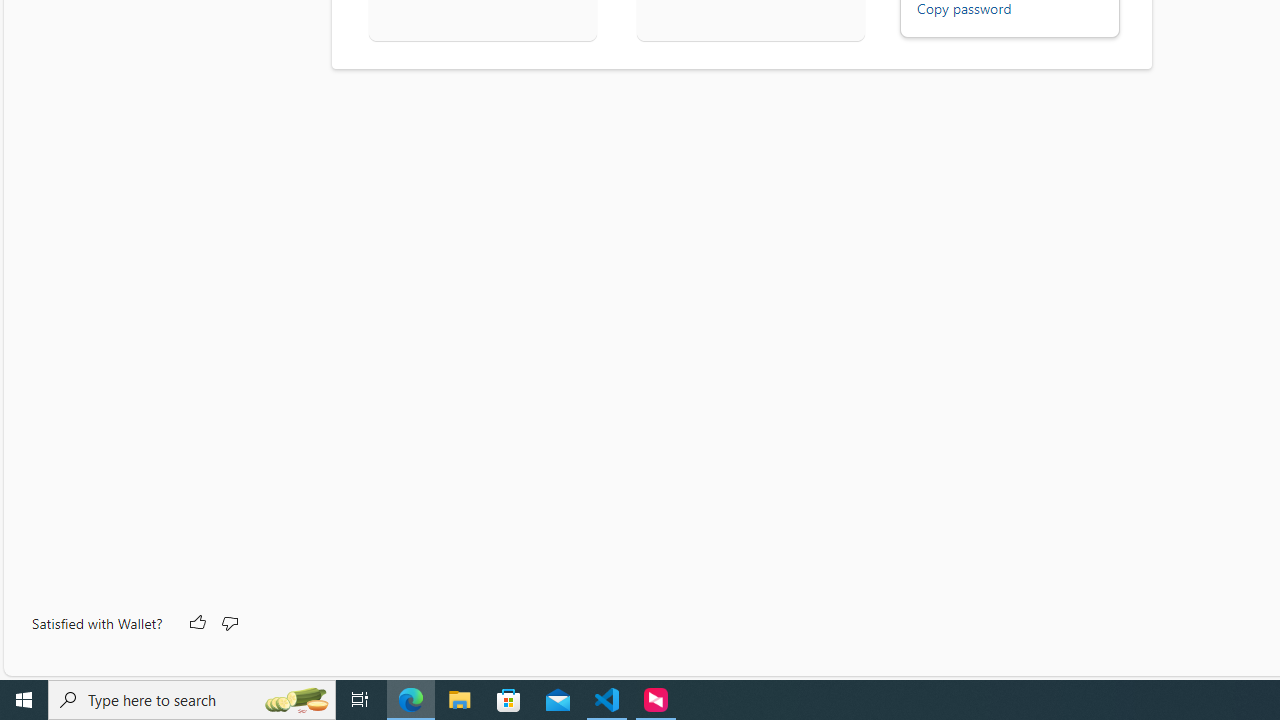  Describe the element at coordinates (196, 624) in the screenshot. I see `Like` at that location.